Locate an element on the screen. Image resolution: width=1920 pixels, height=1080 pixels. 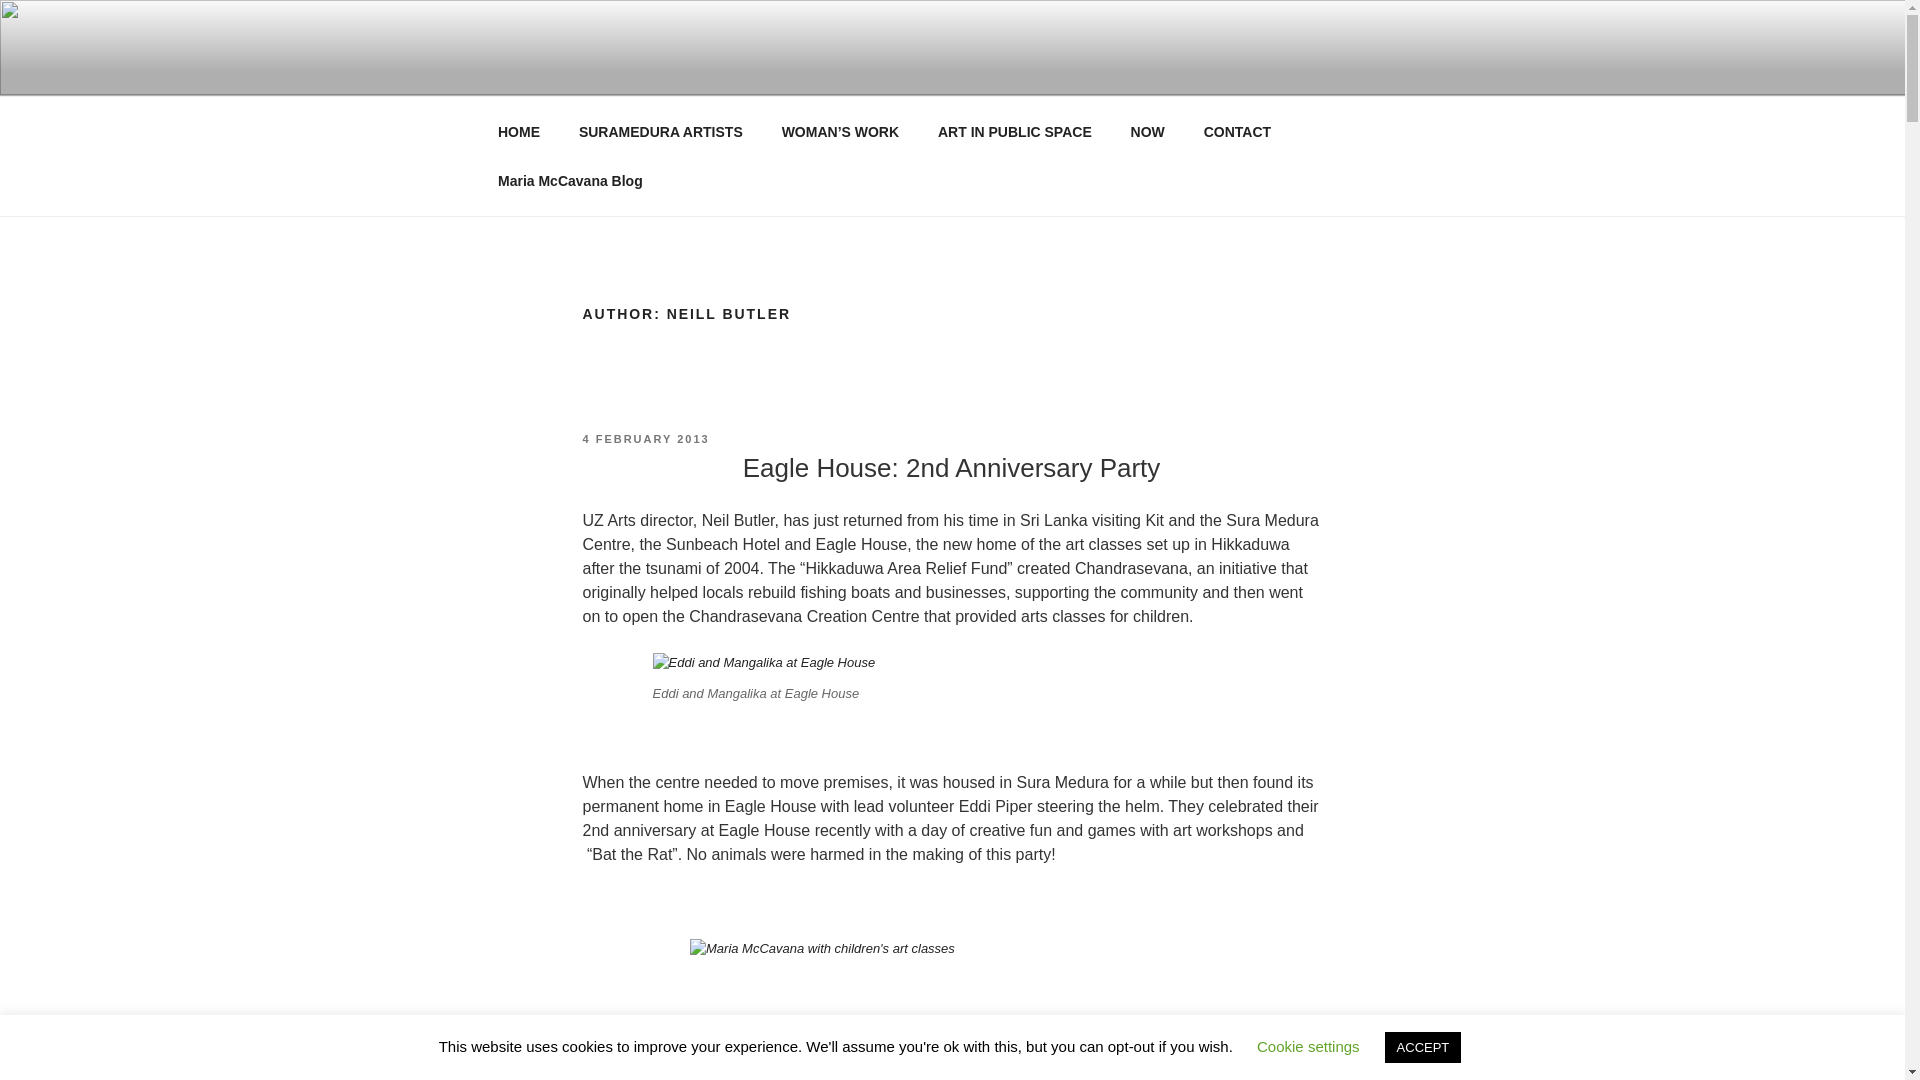
ACCEPT is located at coordinates (1422, 1047).